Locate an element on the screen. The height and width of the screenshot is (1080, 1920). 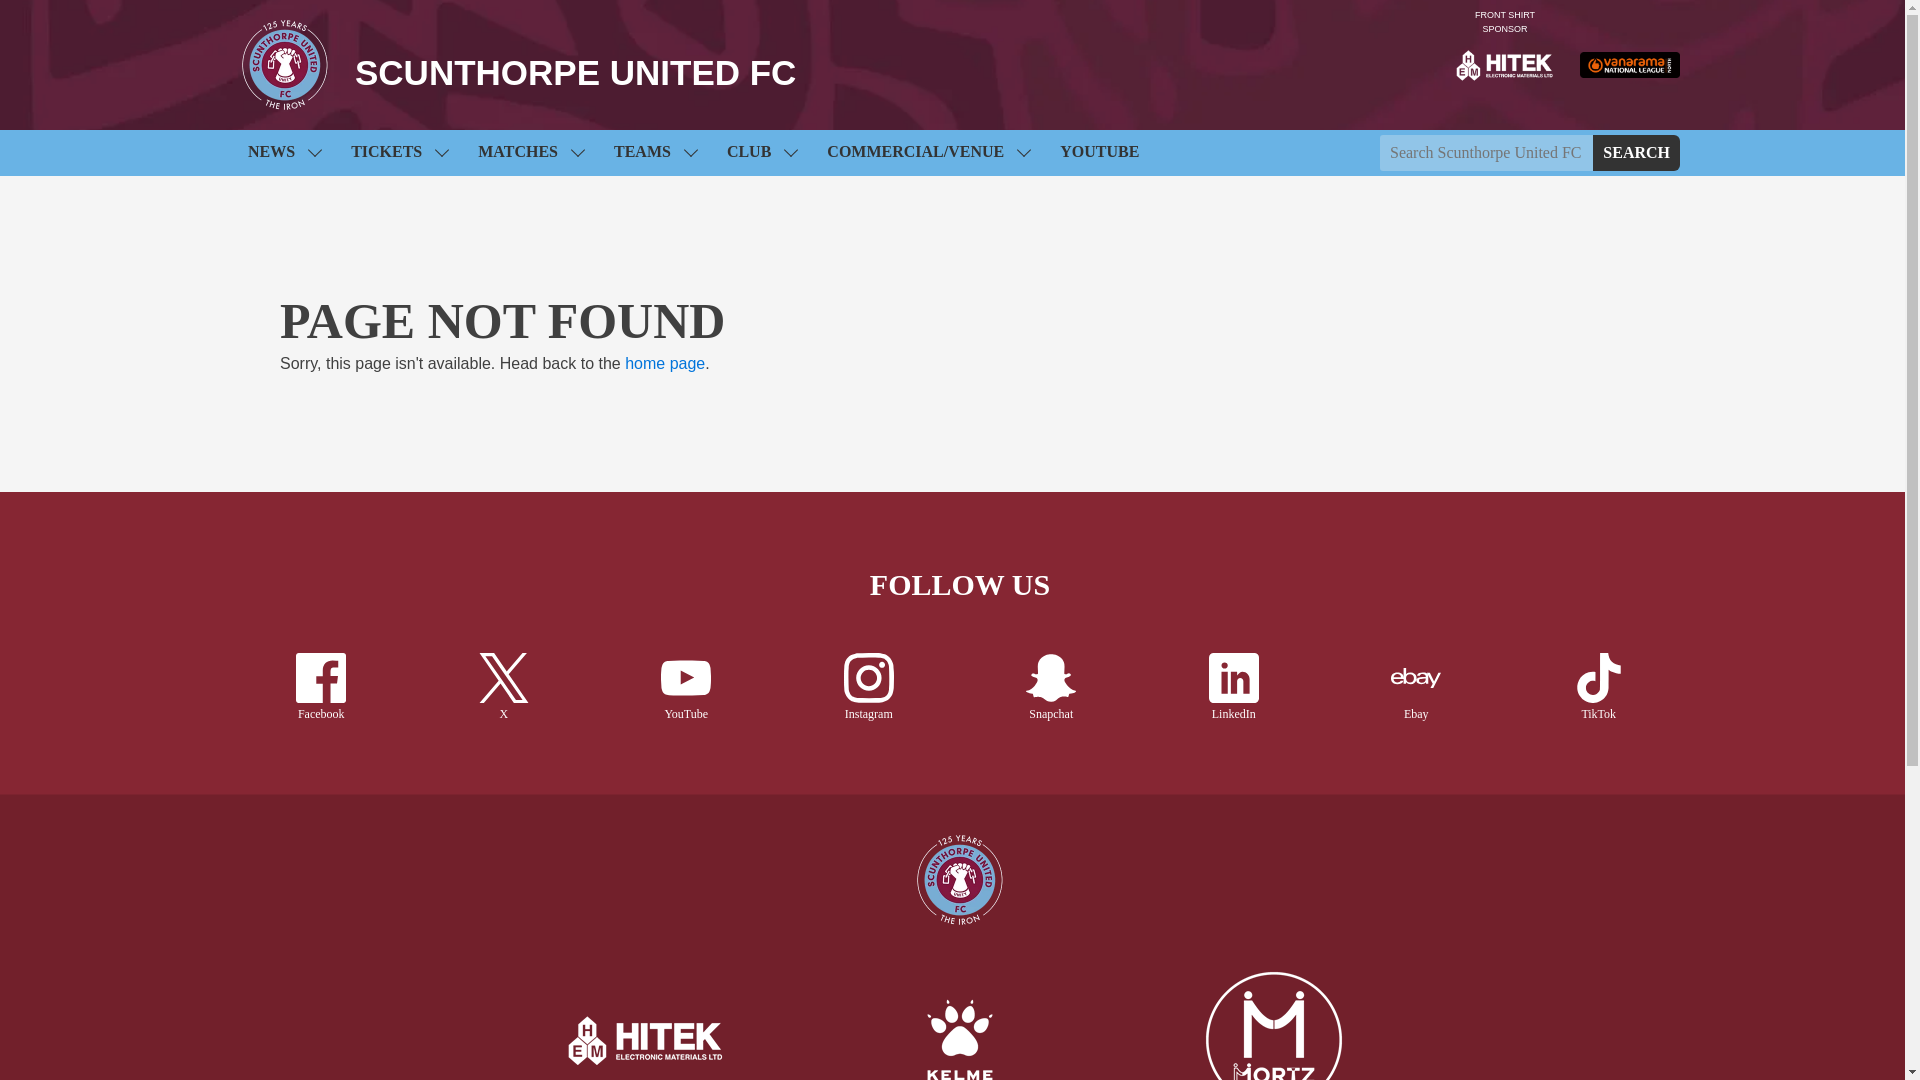
MATCHES is located at coordinates (530, 152).